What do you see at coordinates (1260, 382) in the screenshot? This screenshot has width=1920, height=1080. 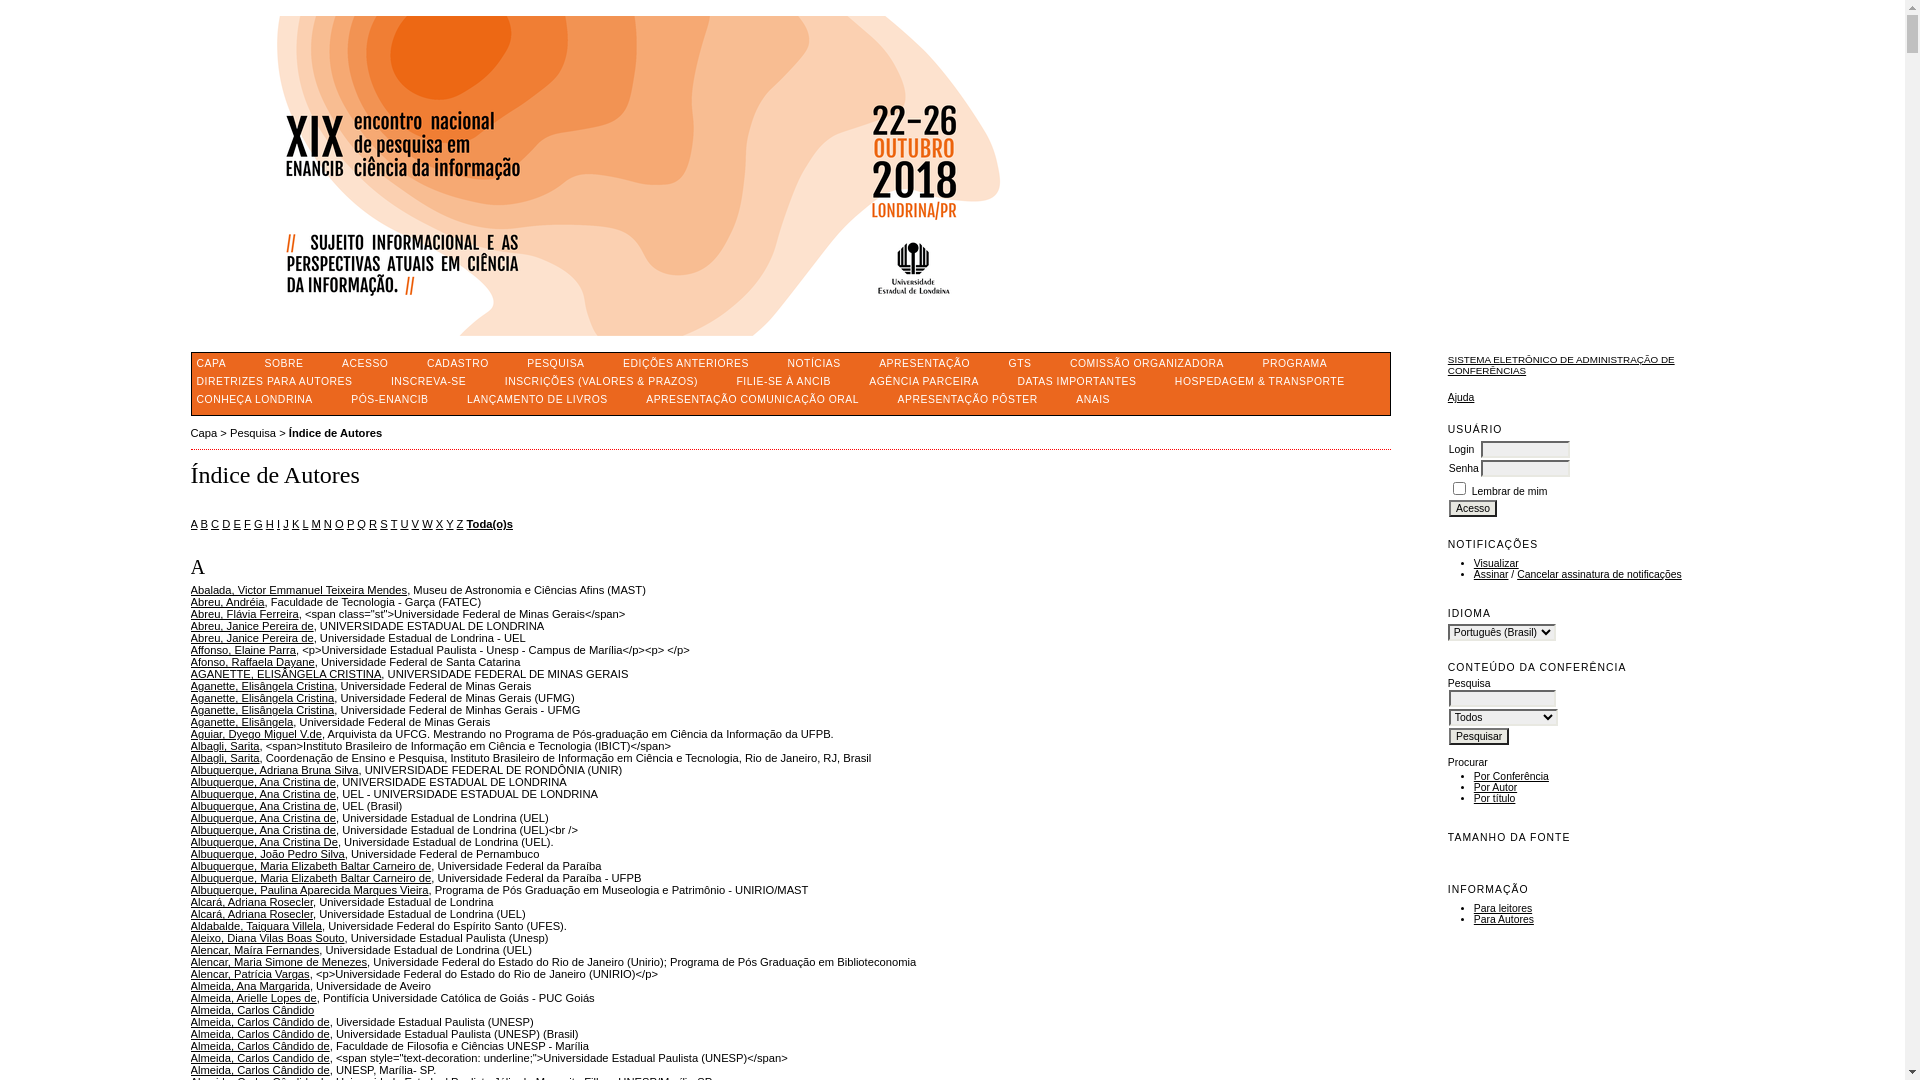 I see `HOSPEDAGEM & TRANSPORTE` at bounding box center [1260, 382].